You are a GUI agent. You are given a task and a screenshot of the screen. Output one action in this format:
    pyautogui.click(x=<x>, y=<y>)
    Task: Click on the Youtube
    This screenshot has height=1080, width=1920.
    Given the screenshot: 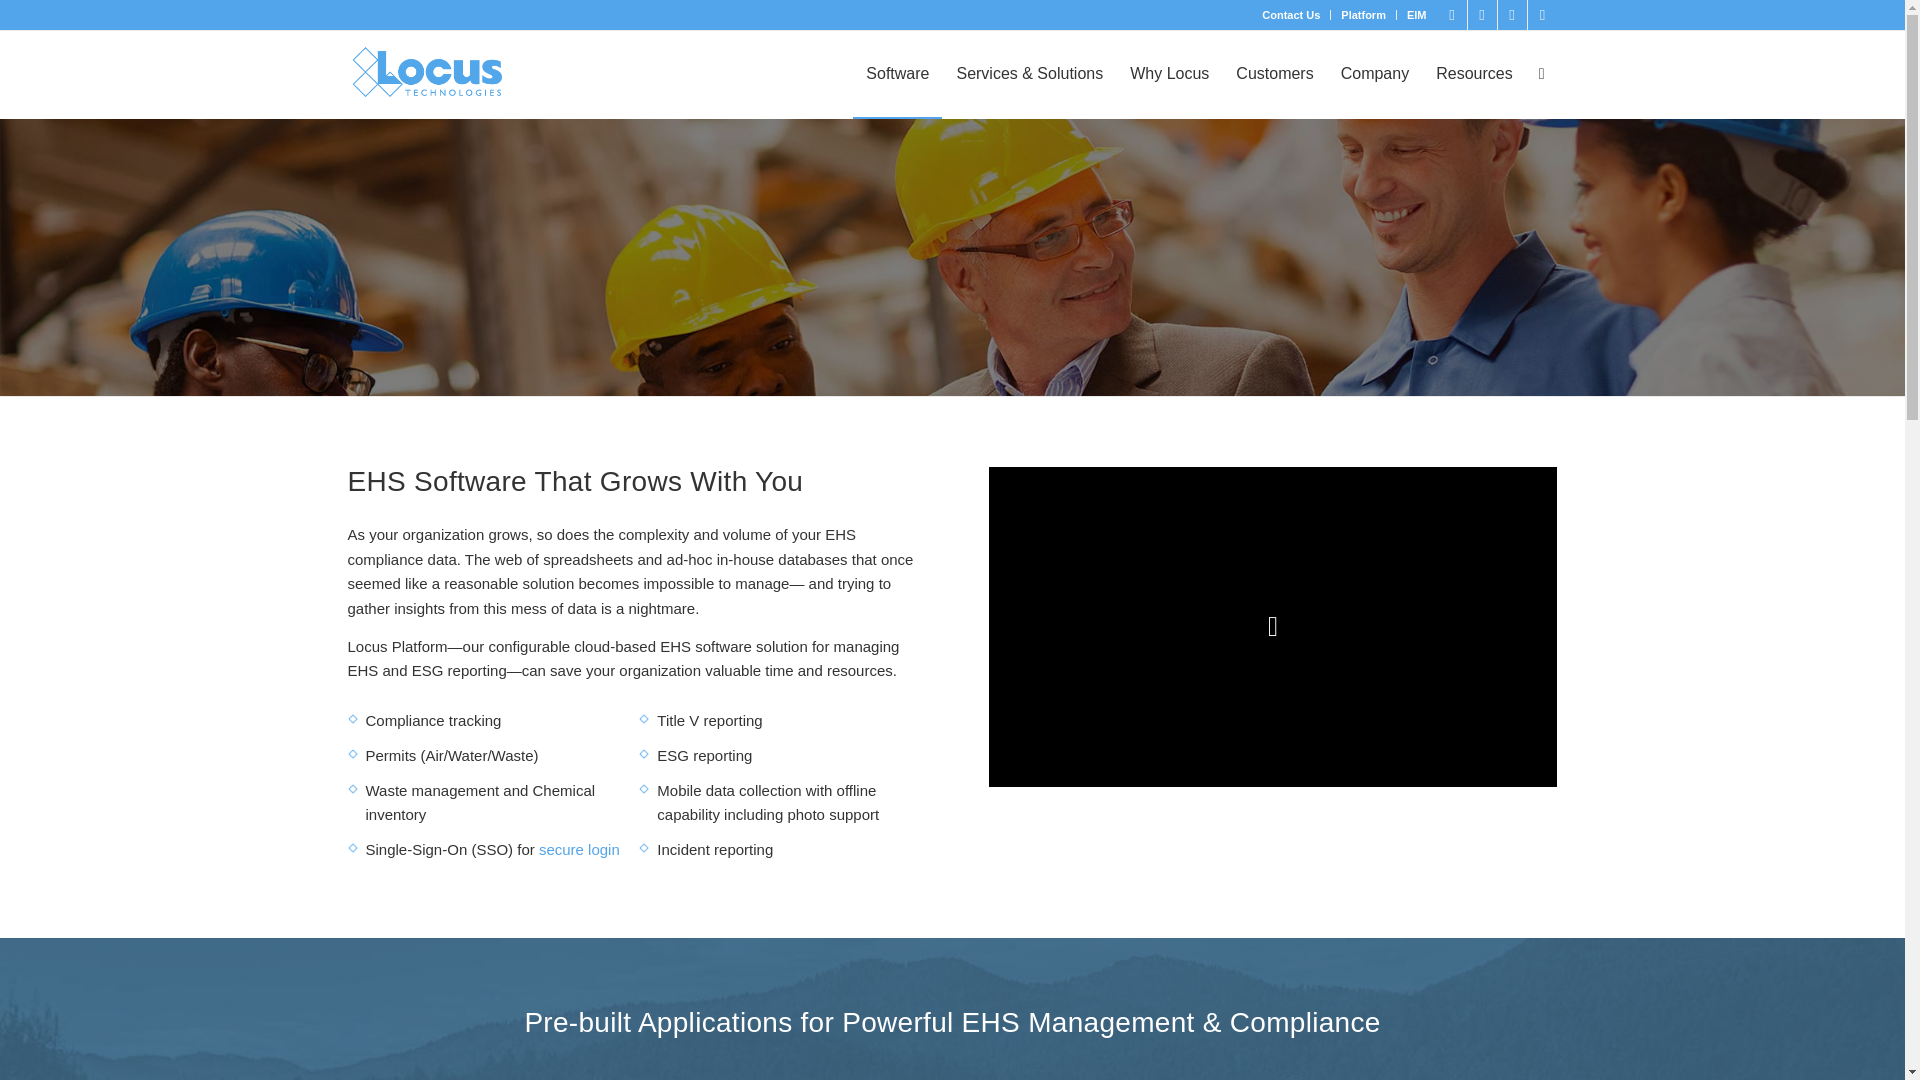 What is the action you would take?
    pyautogui.click(x=1542, y=15)
    